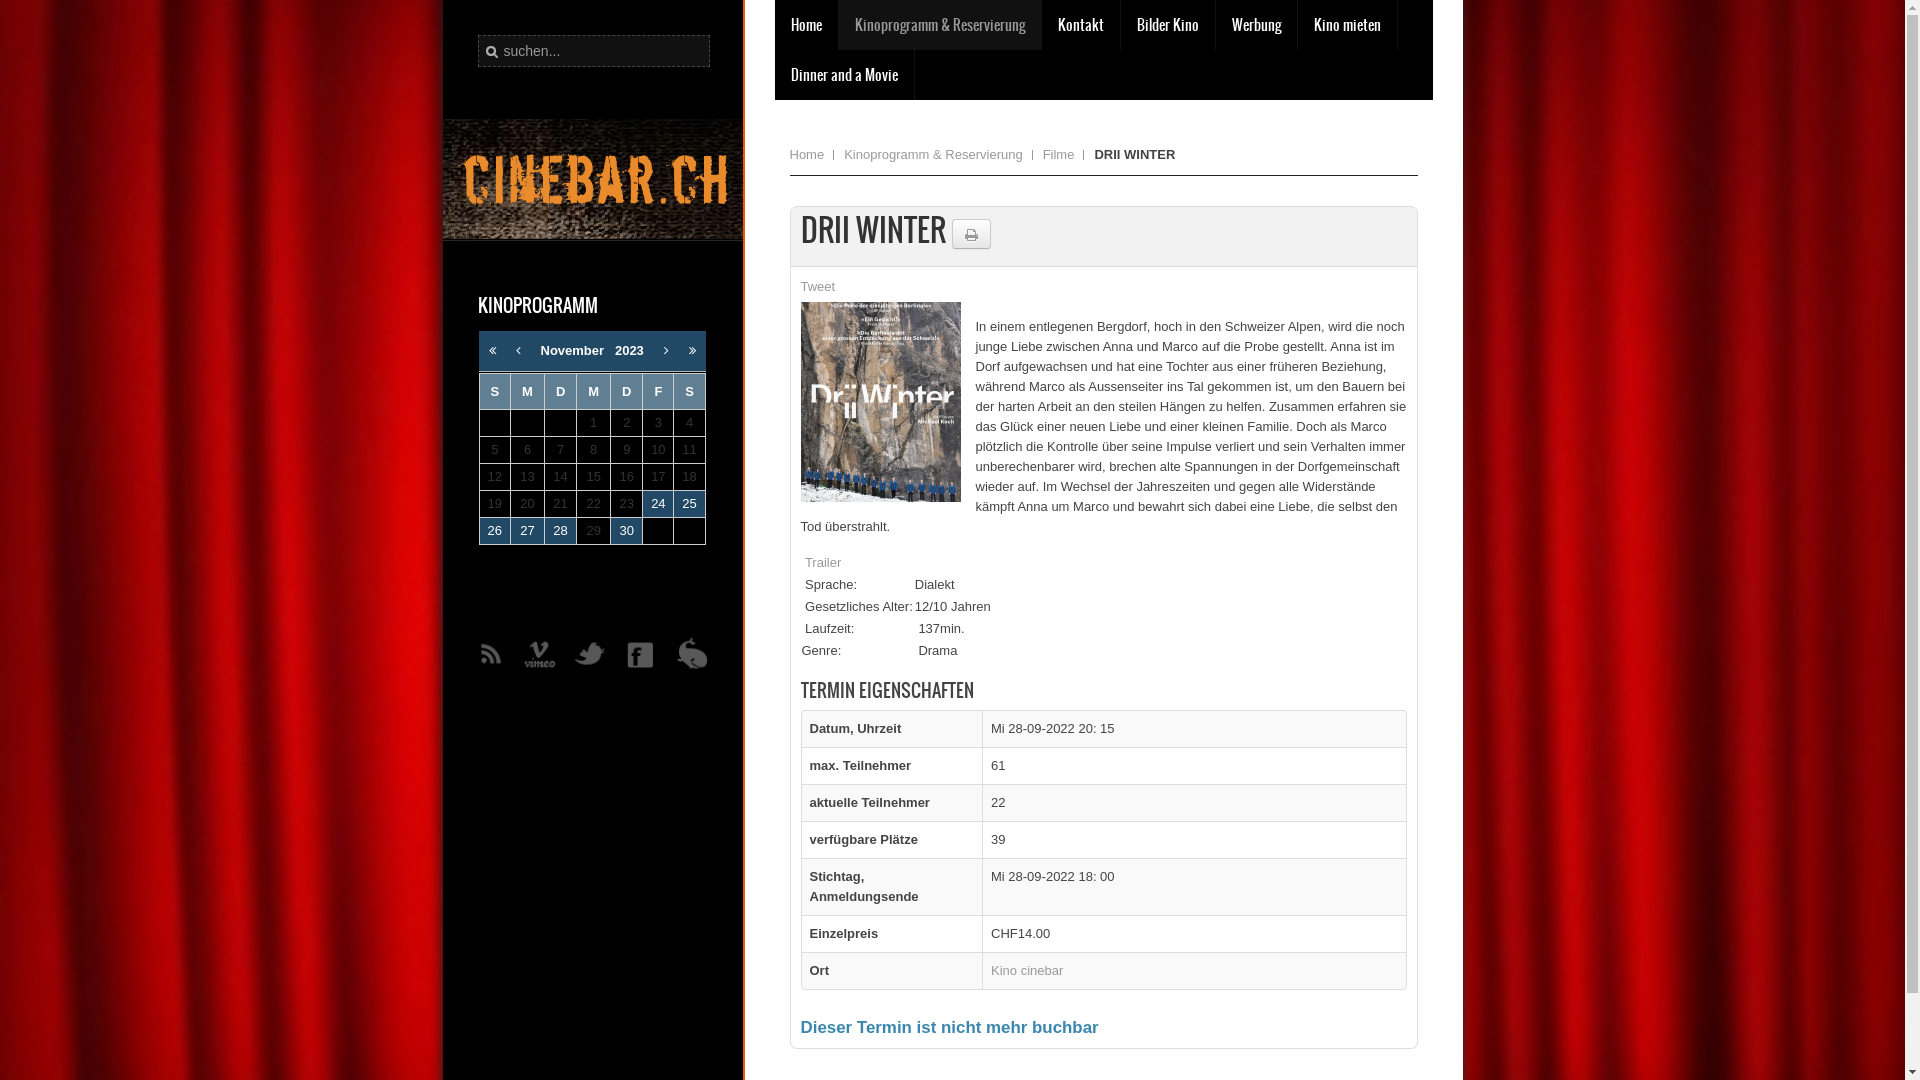 The height and width of the screenshot is (1080, 1920). What do you see at coordinates (823, 562) in the screenshot?
I see `Trailer` at bounding box center [823, 562].